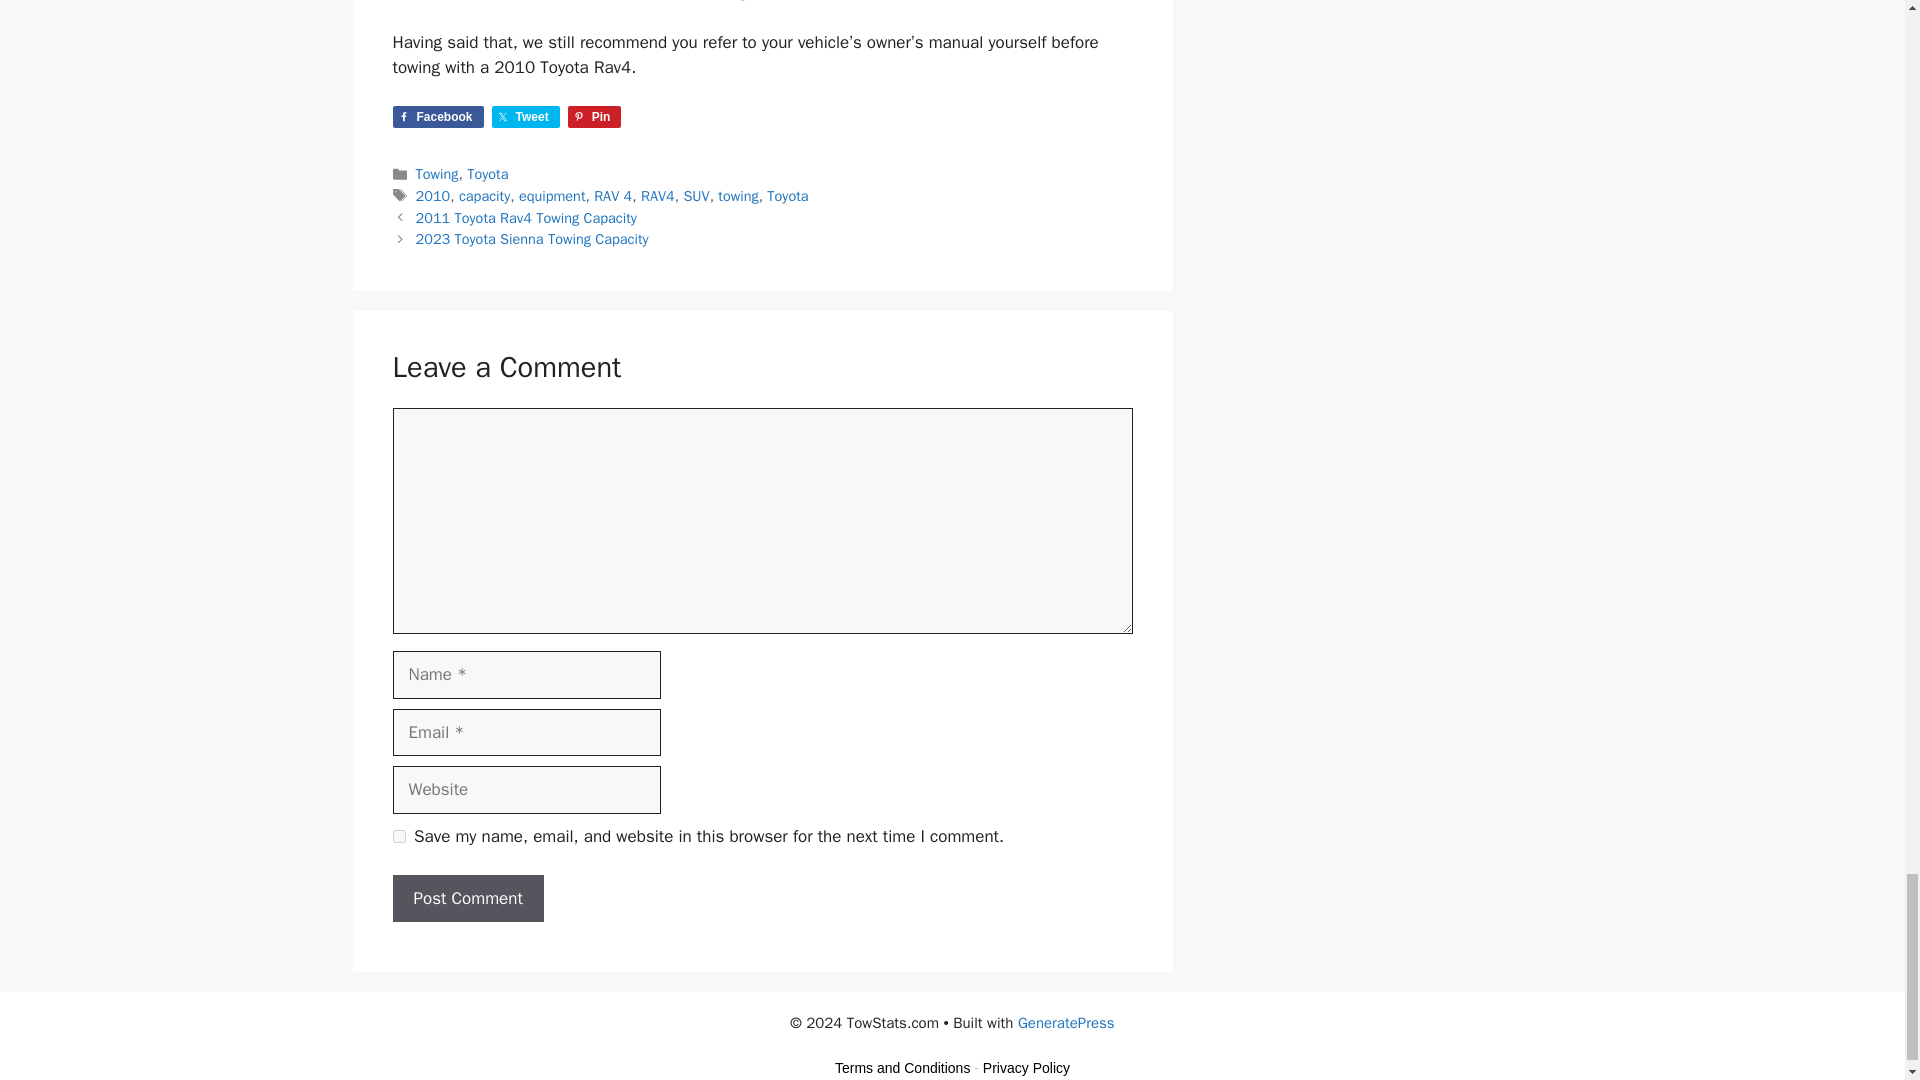 The image size is (1920, 1080). Describe the element at coordinates (398, 836) in the screenshot. I see `yes` at that location.